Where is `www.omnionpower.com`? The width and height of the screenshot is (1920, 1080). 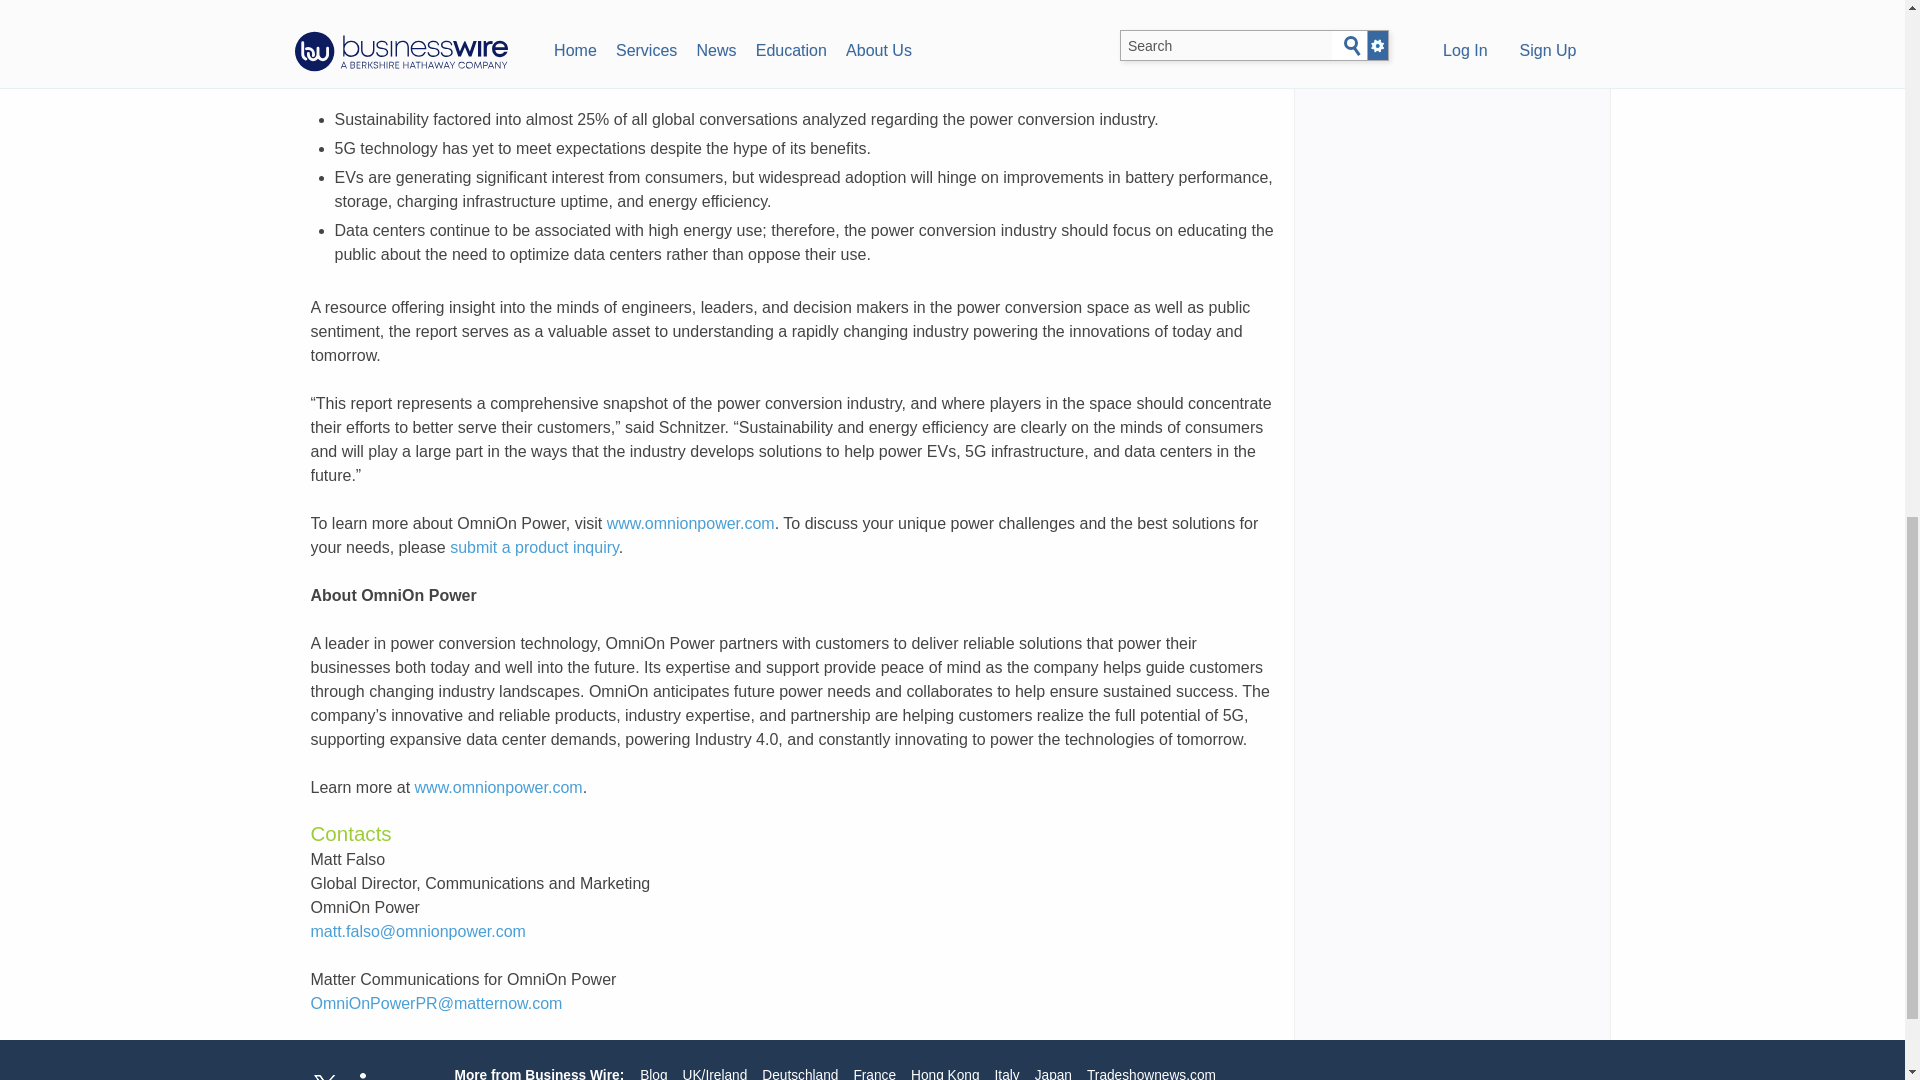
www.omnionpower.com is located at coordinates (690, 524).